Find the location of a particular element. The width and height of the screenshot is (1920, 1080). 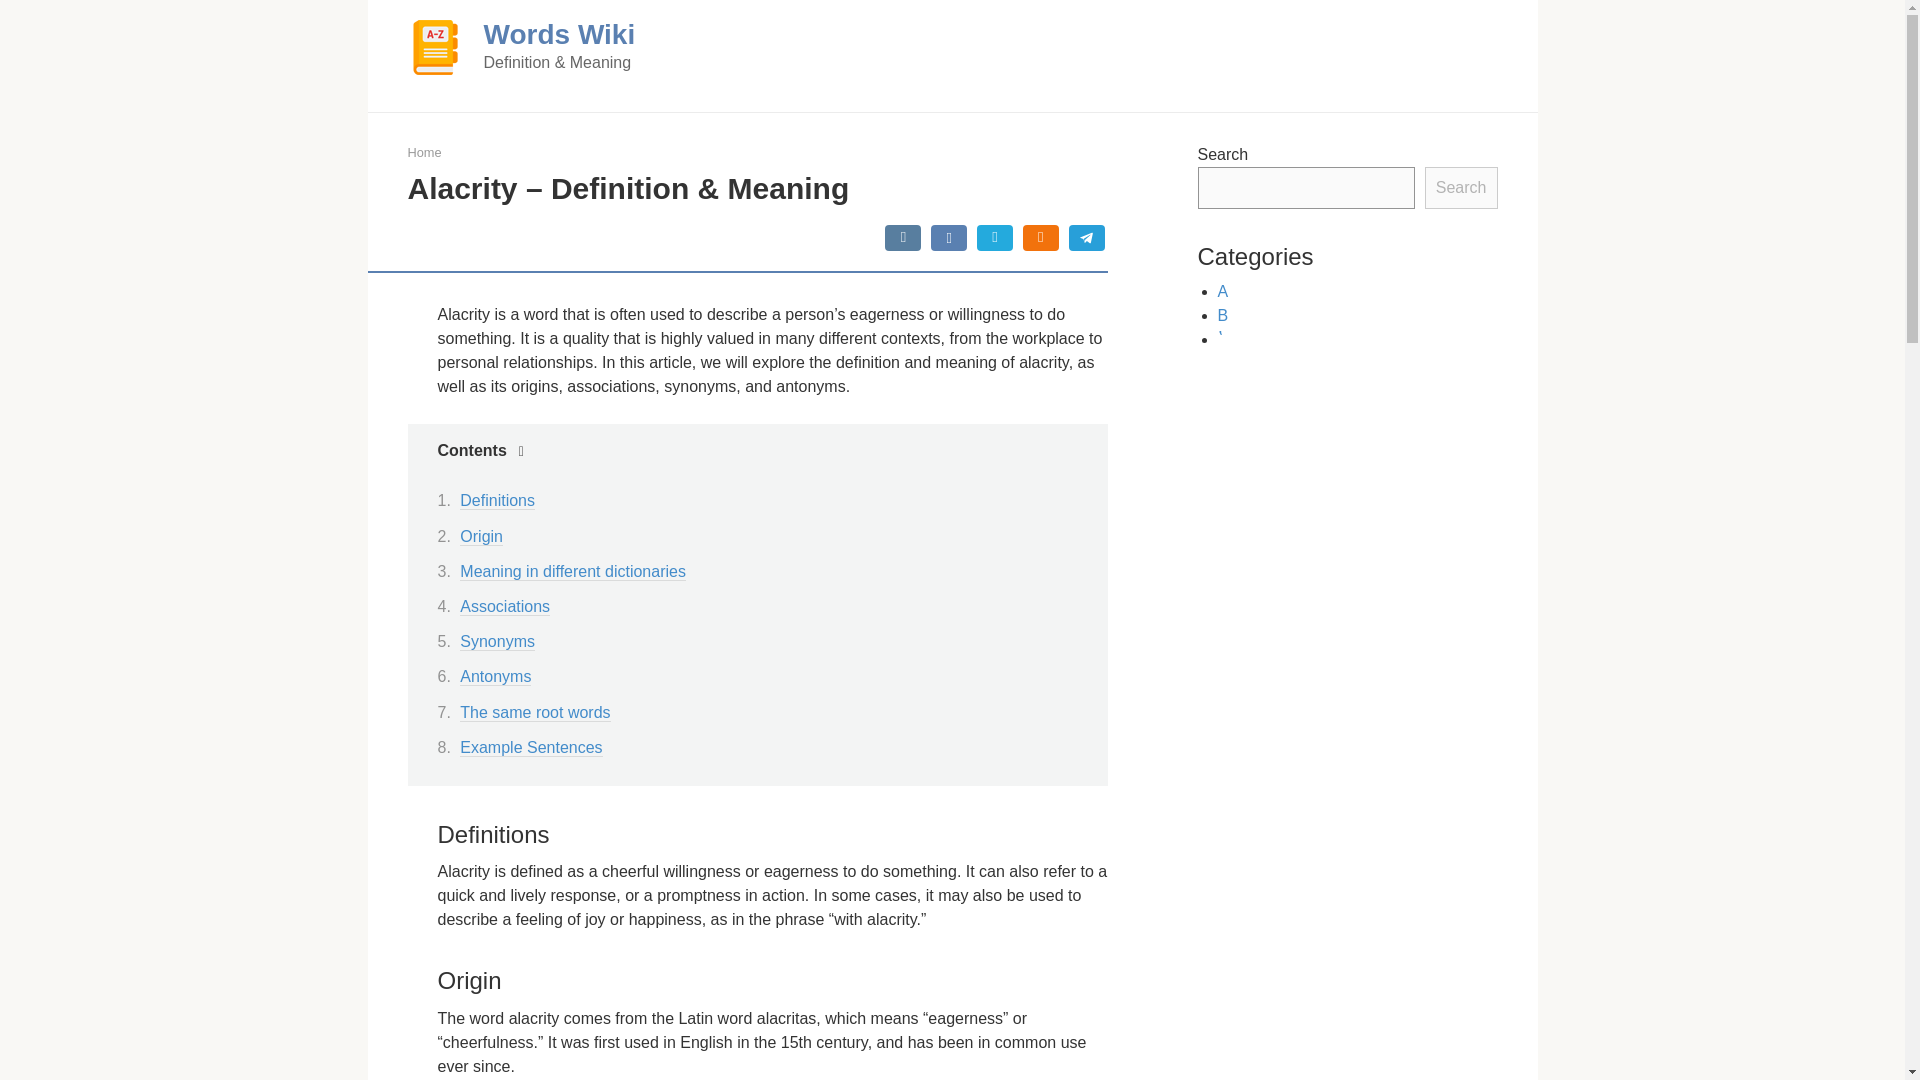

Example Sentences is located at coordinates (531, 748).